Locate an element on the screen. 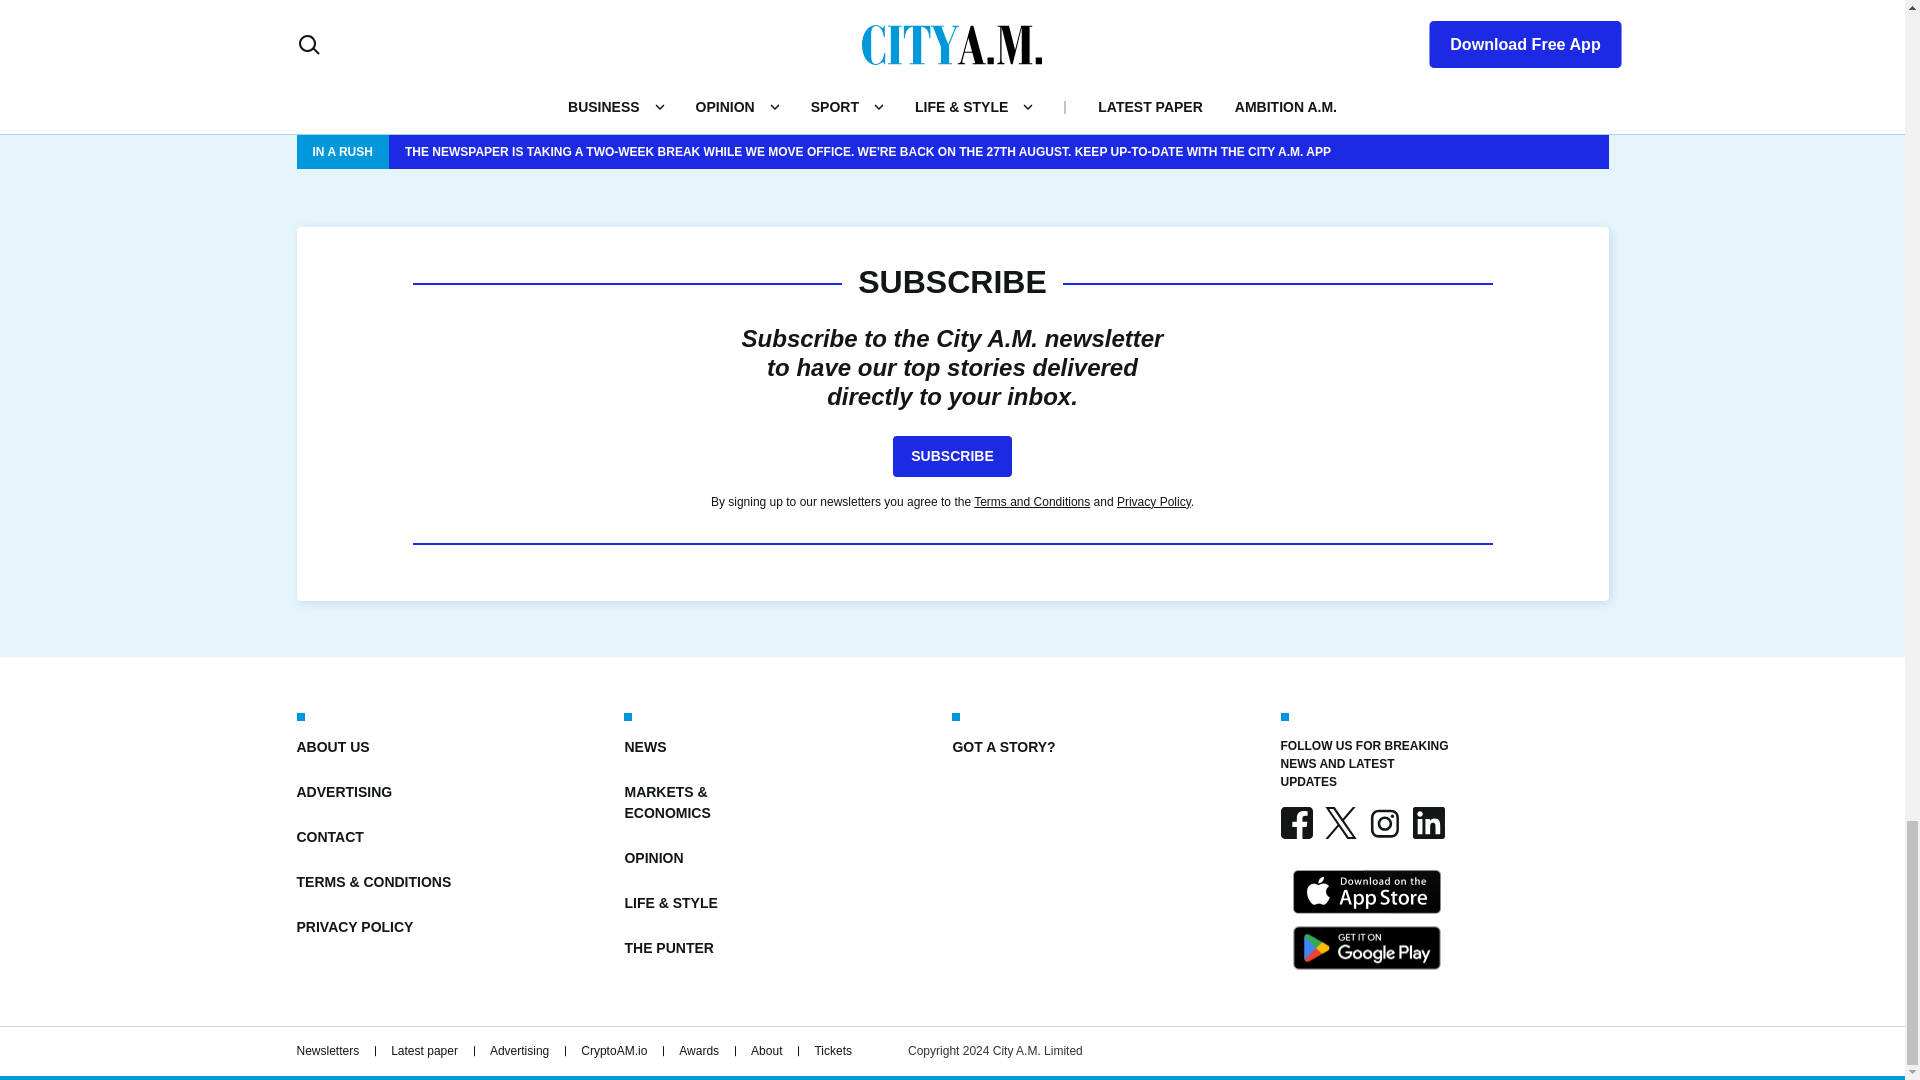  FACEBOOK is located at coordinates (1296, 822).